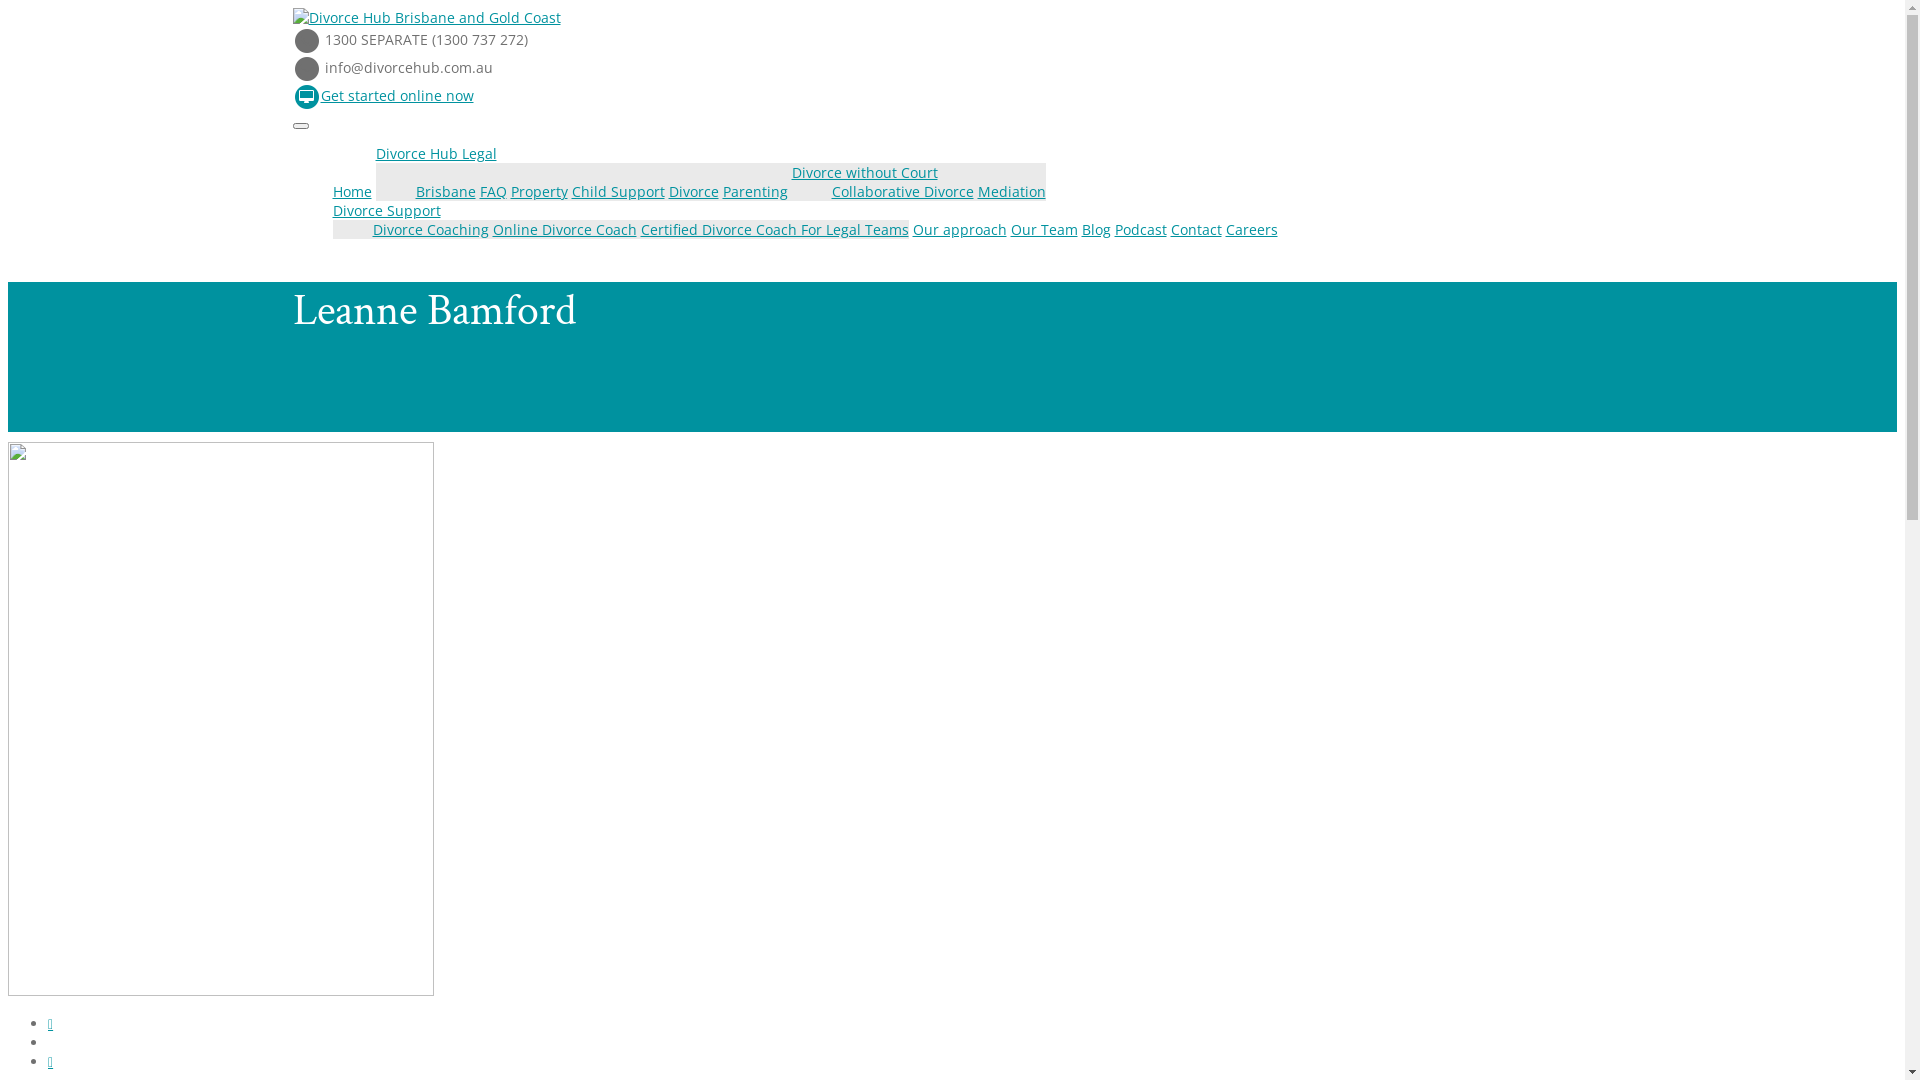  I want to click on Online Divorce Coach, so click(564, 230).